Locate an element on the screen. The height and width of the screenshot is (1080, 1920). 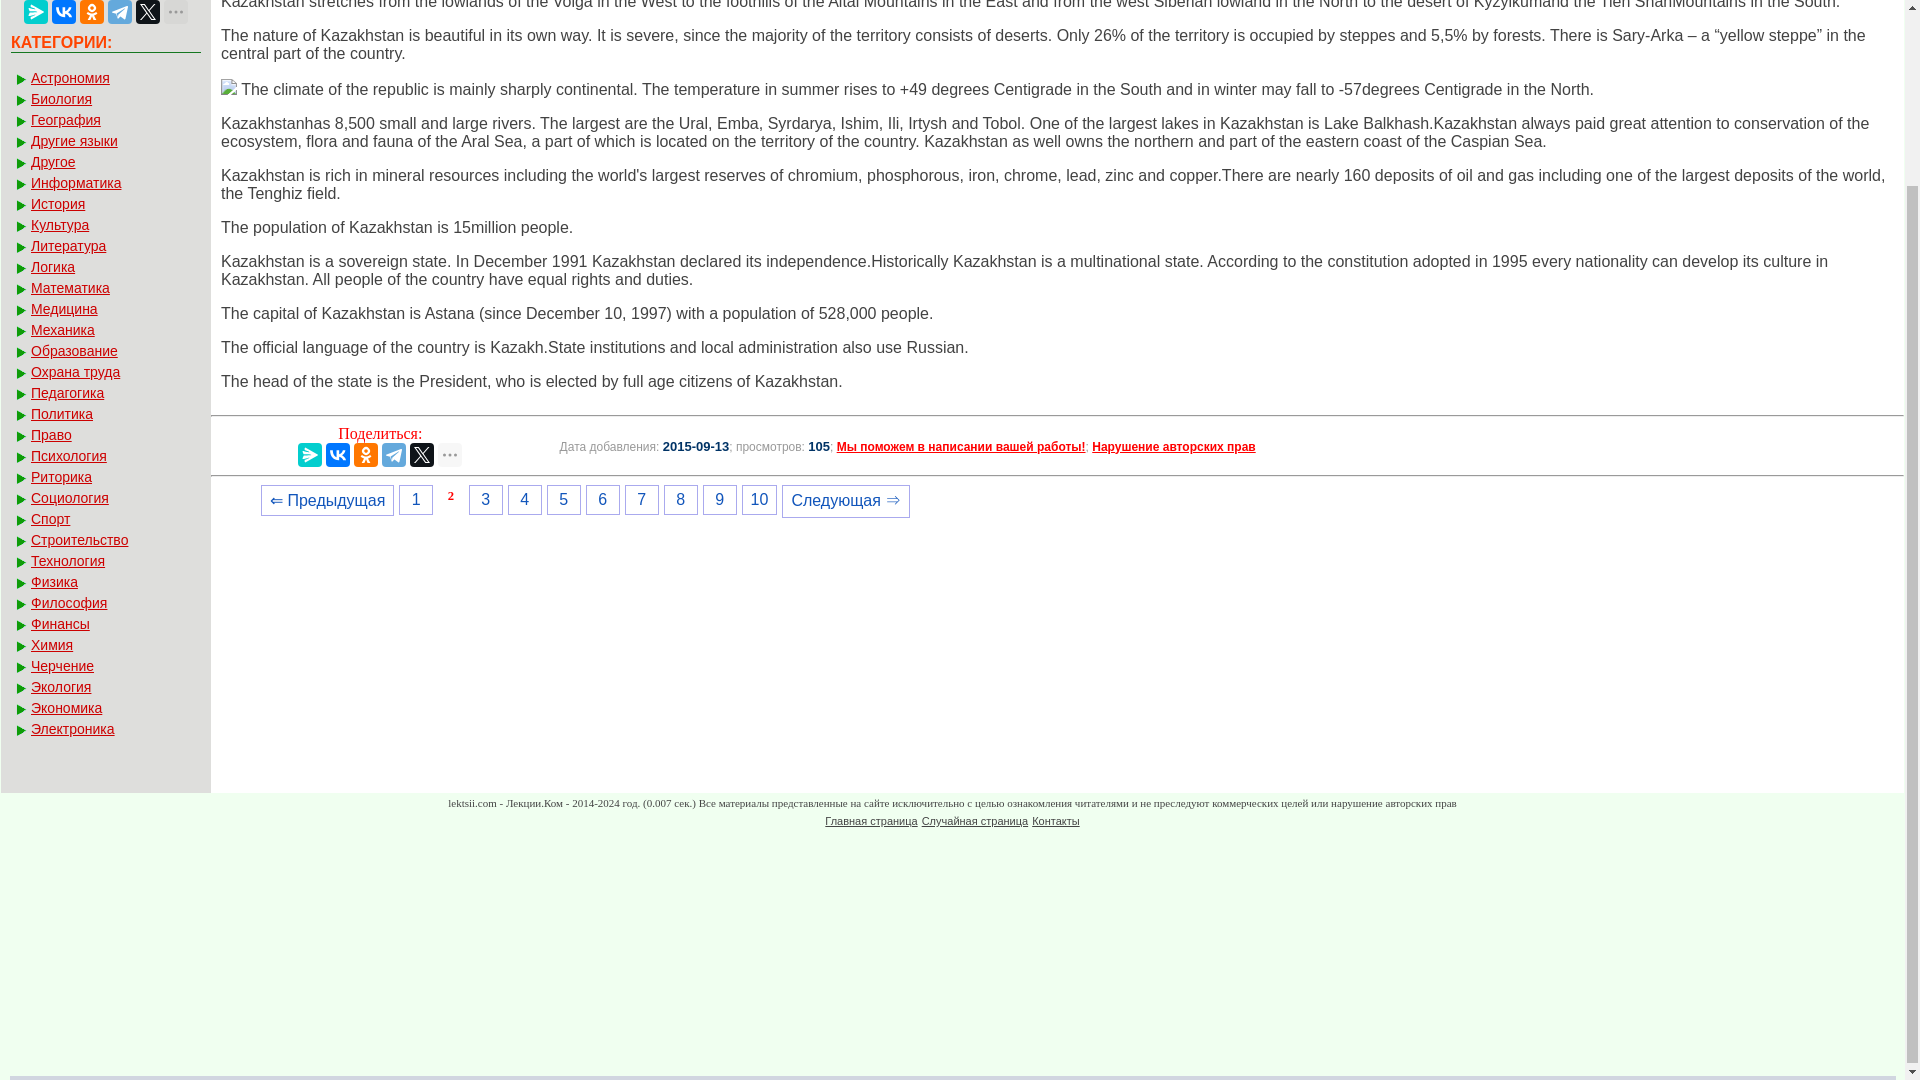
Telegram is located at coordinates (394, 454).